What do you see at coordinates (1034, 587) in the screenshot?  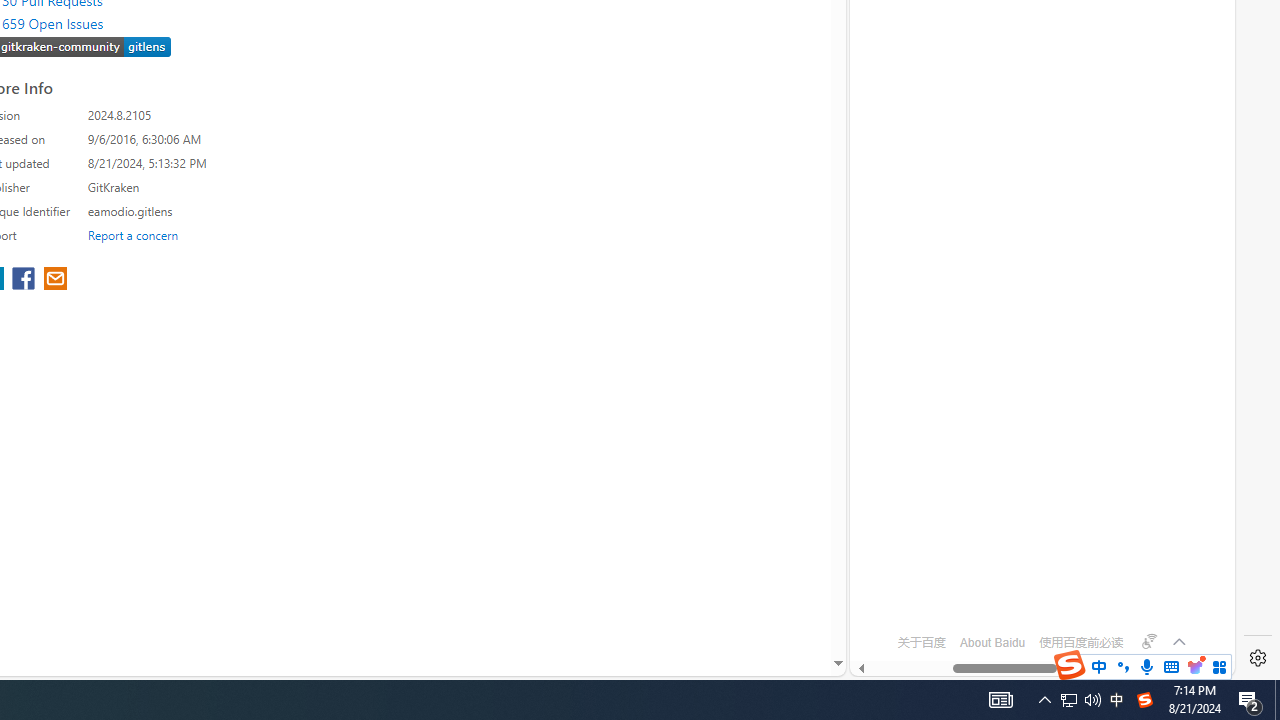 I see `OFTV` at bounding box center [1034, 587].